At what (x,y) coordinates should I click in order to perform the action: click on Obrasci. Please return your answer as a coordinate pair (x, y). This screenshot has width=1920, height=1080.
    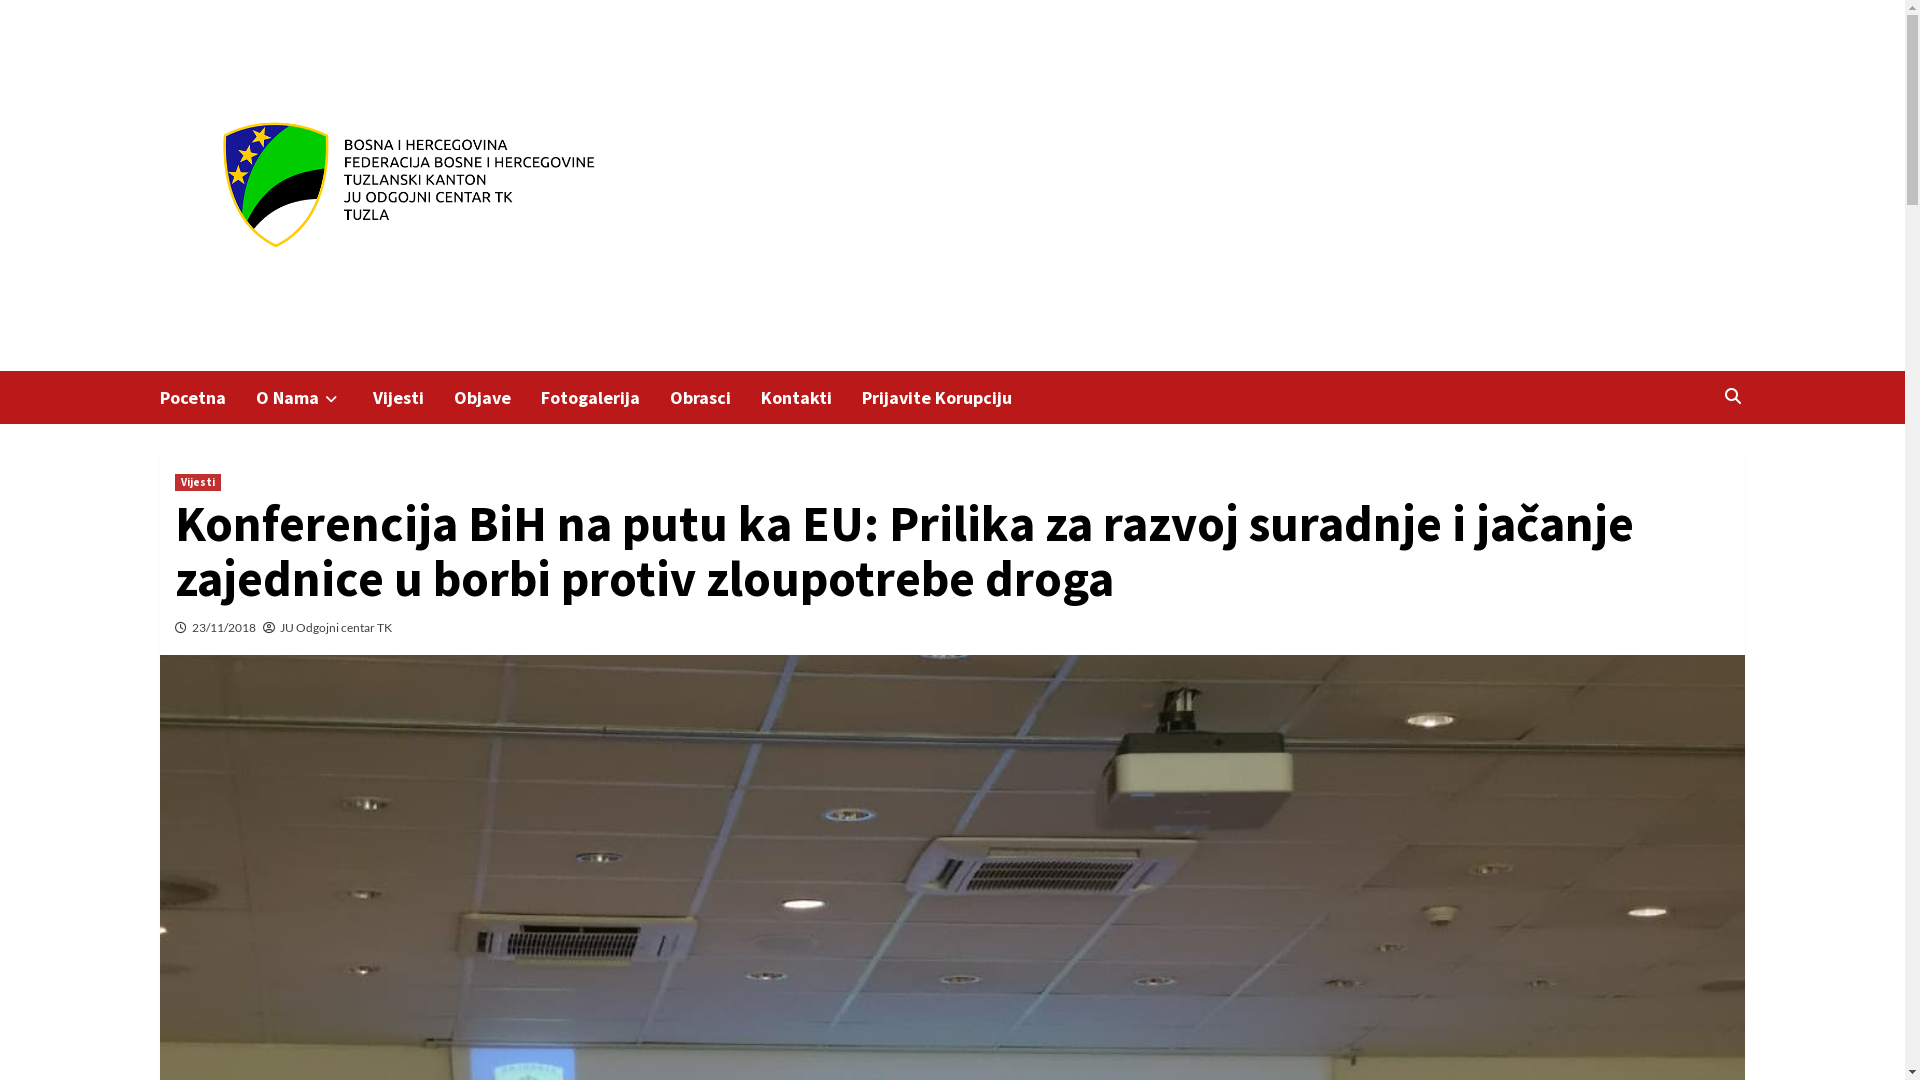
    Looking at the image, I should click on (716, 398).